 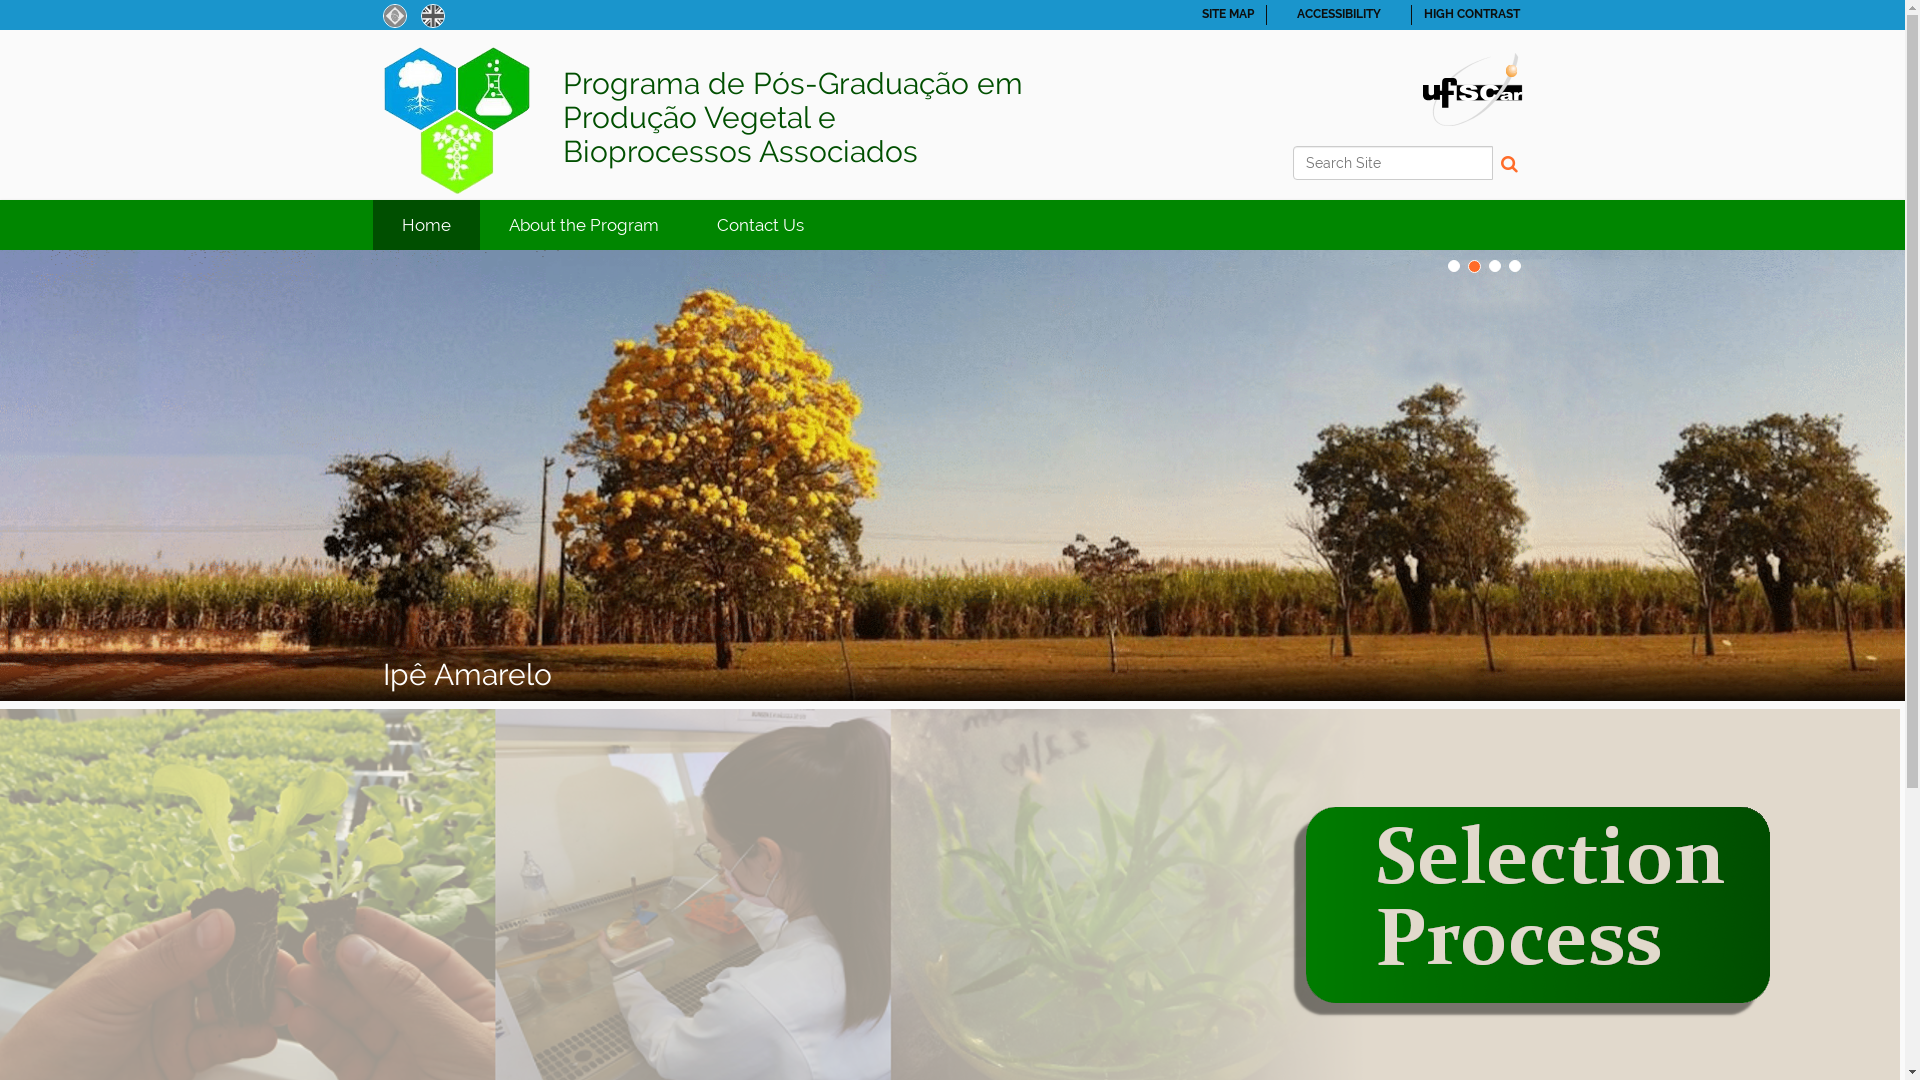 I want to click on Portal UFSCar, so click(x=1472, y=88).